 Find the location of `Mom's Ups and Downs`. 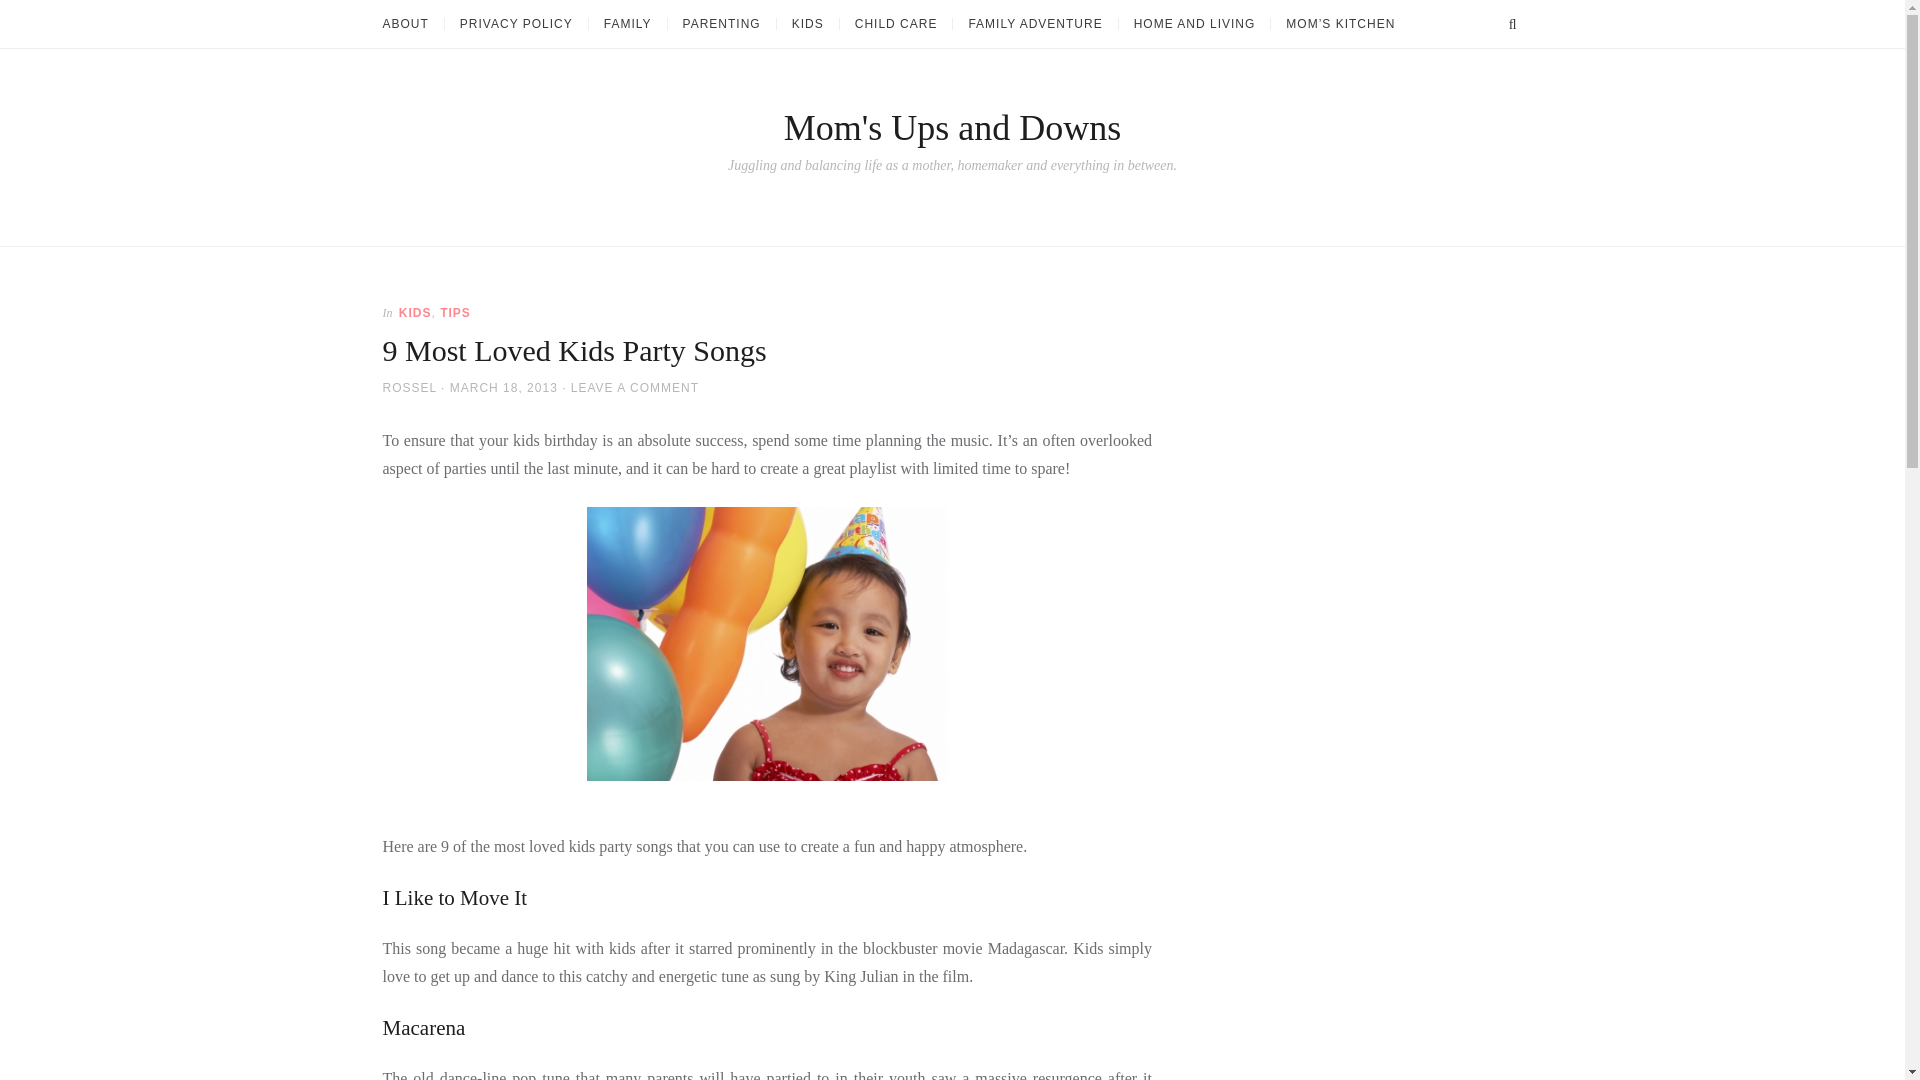

Mom's Ups and Downs is located at coordinates (952, 128).